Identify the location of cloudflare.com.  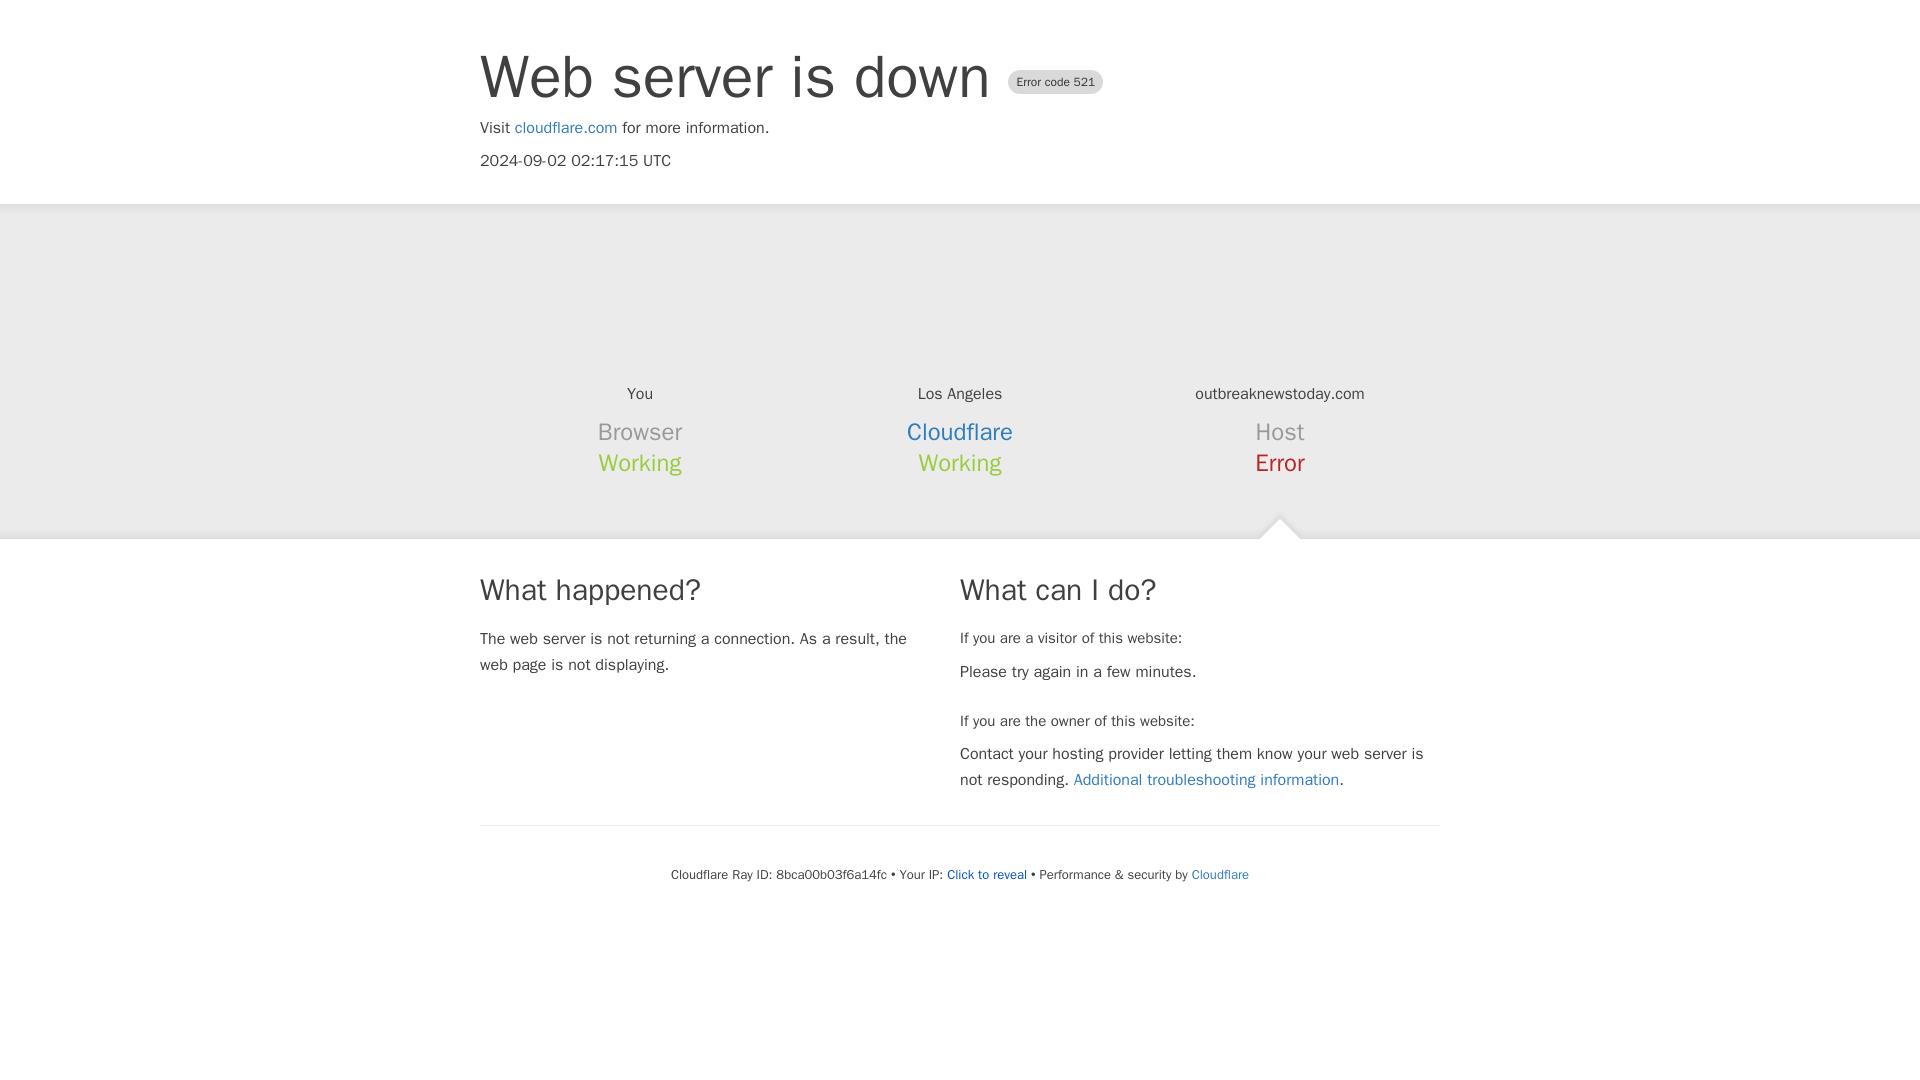
(566, 128).